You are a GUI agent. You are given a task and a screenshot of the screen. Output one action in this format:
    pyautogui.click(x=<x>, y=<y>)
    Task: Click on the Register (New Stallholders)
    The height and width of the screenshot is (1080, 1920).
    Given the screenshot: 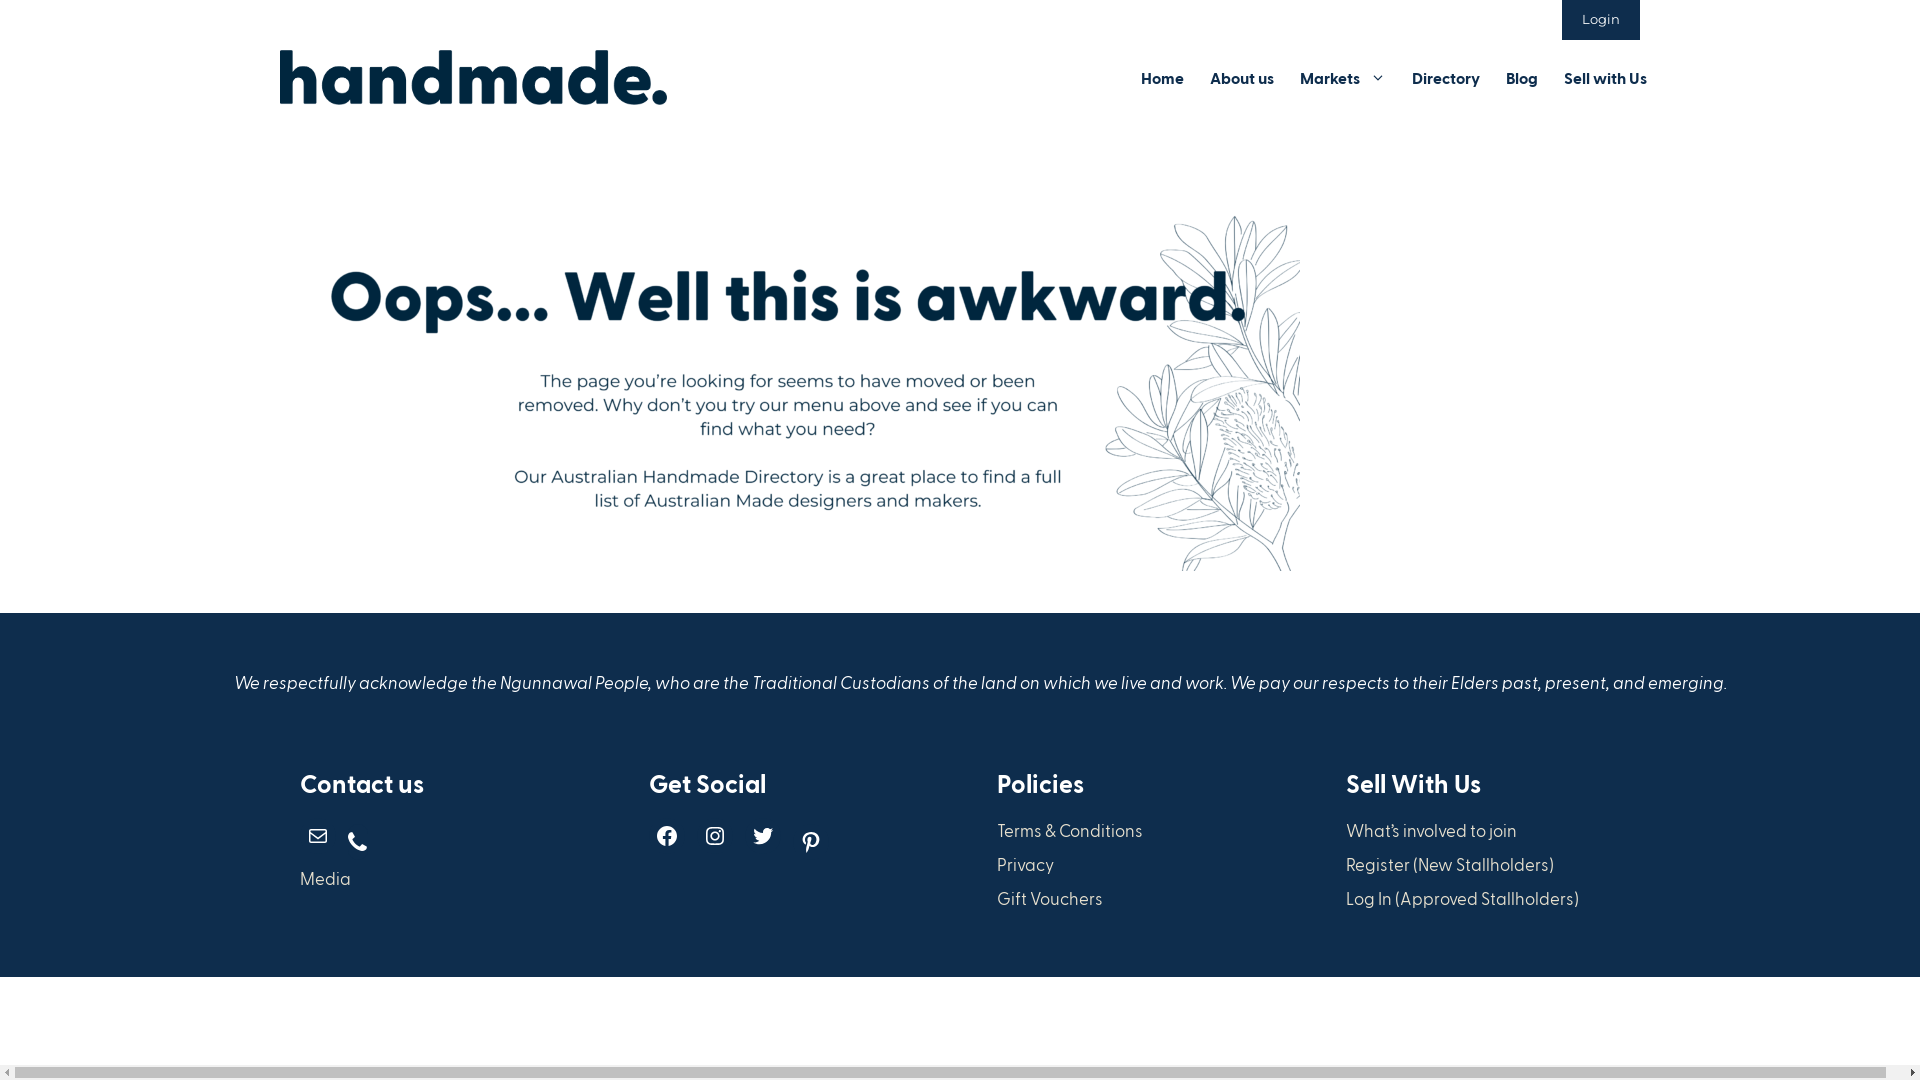 What is the action you would take?
    pyautogui.click(x=1450, y=864)
    